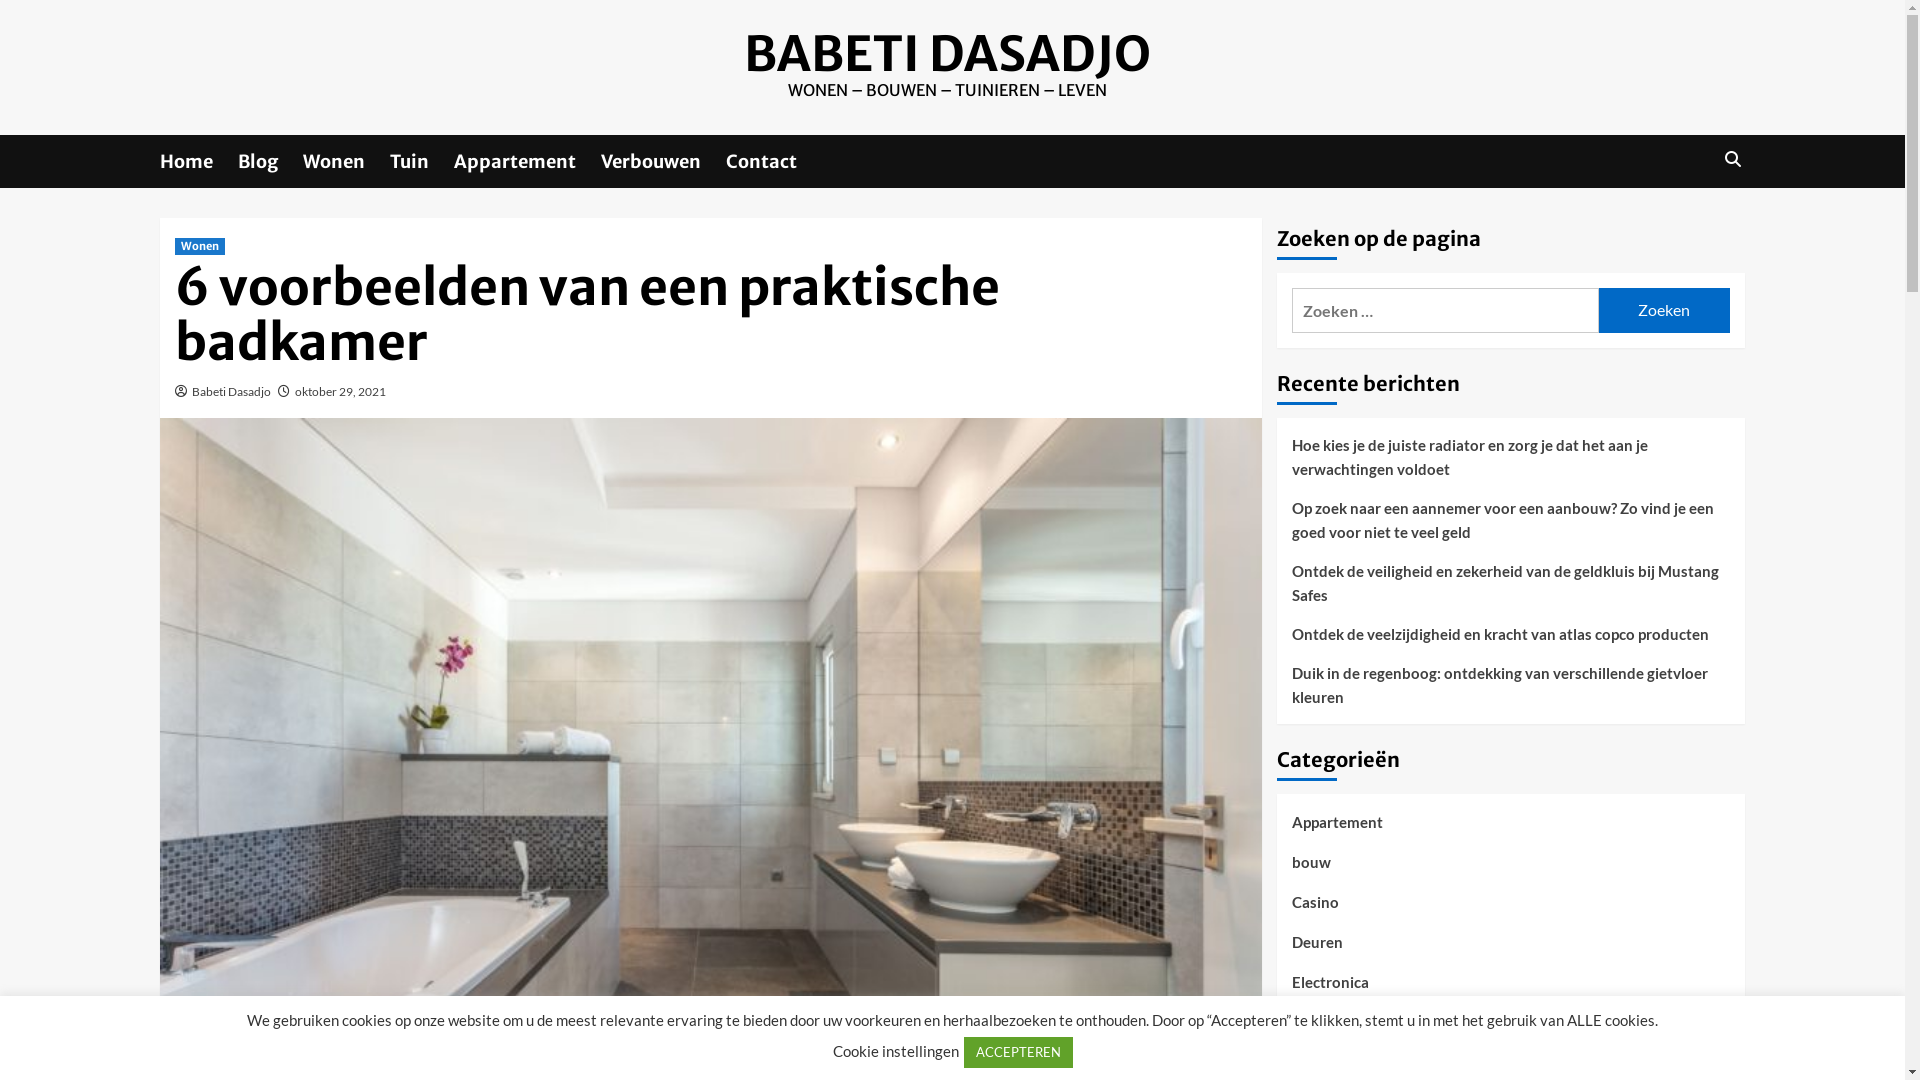 Image resolution: width=1920 pixels, height=1080 pixels. What do you see at coordinates (346, 162) in the screenshot?
I see `Wonen` at bounding box center [346, 162].